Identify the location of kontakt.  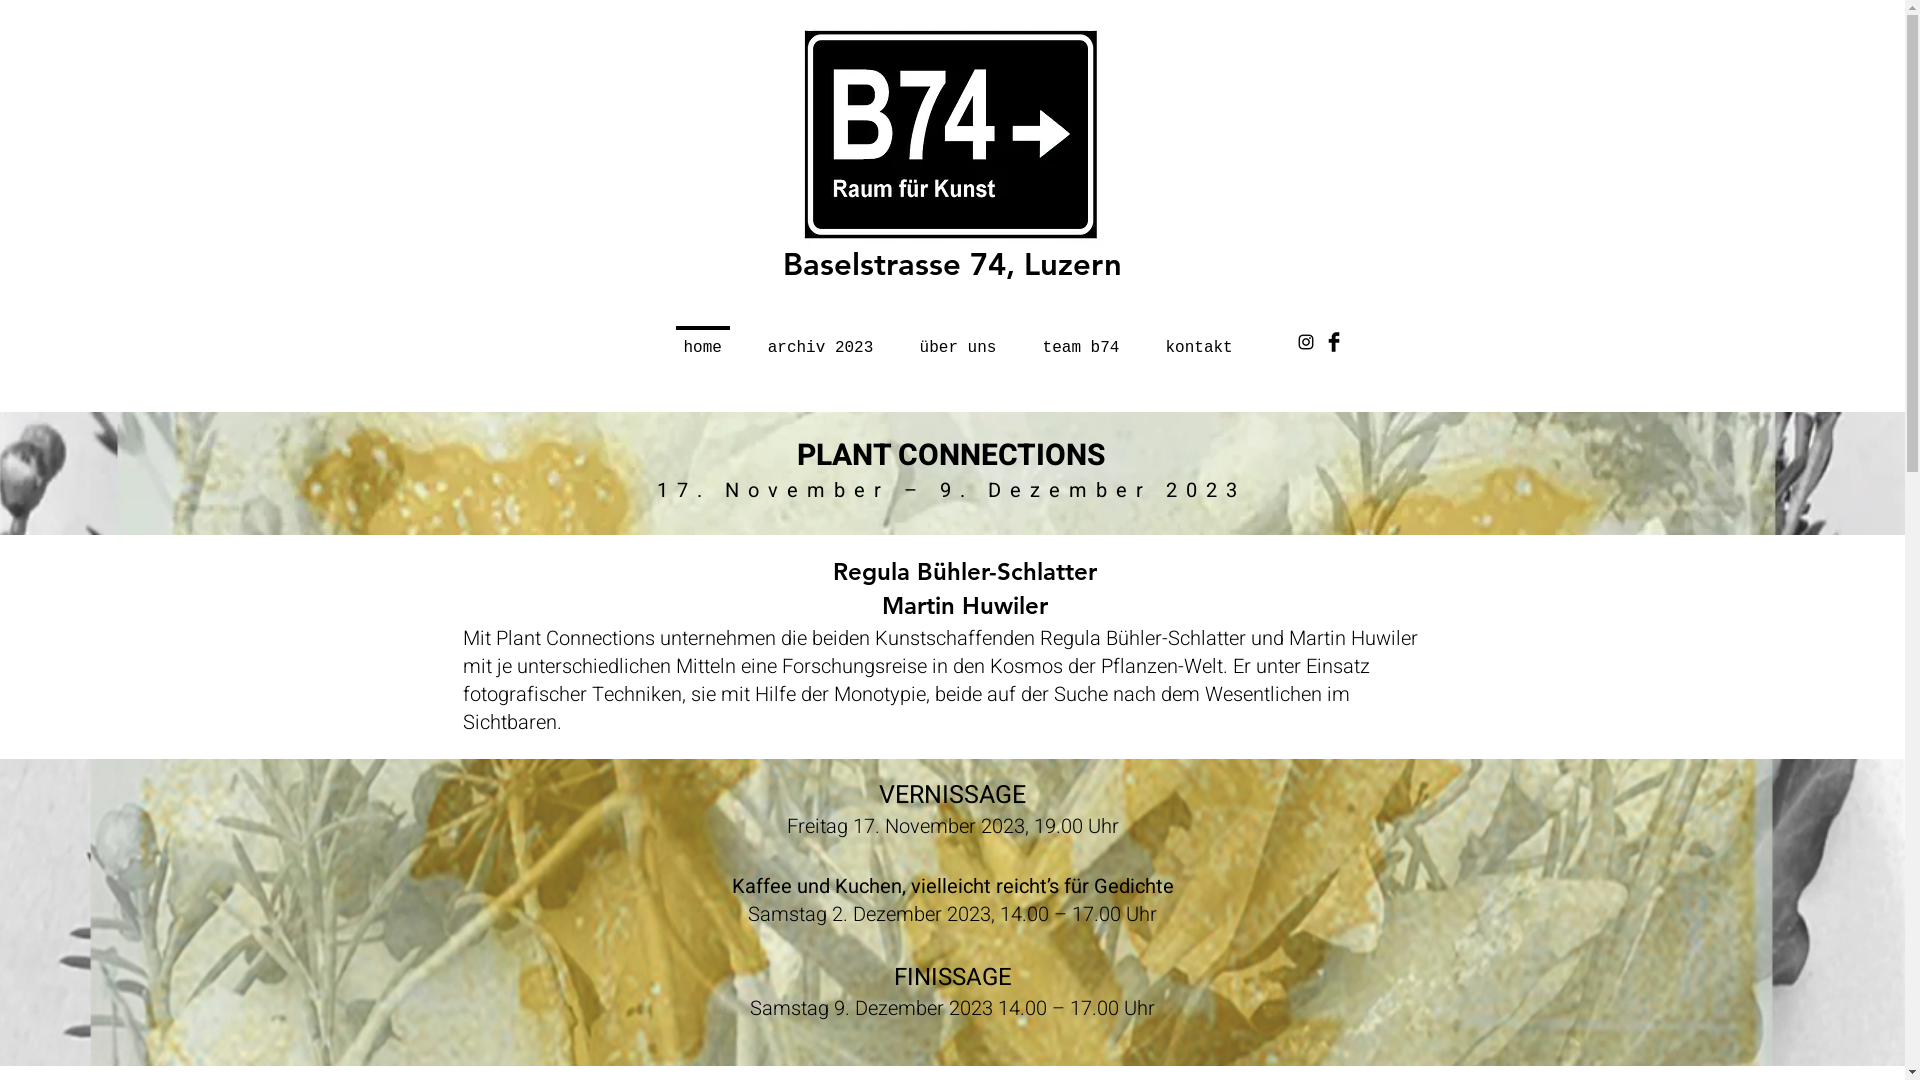
(1198, 339).